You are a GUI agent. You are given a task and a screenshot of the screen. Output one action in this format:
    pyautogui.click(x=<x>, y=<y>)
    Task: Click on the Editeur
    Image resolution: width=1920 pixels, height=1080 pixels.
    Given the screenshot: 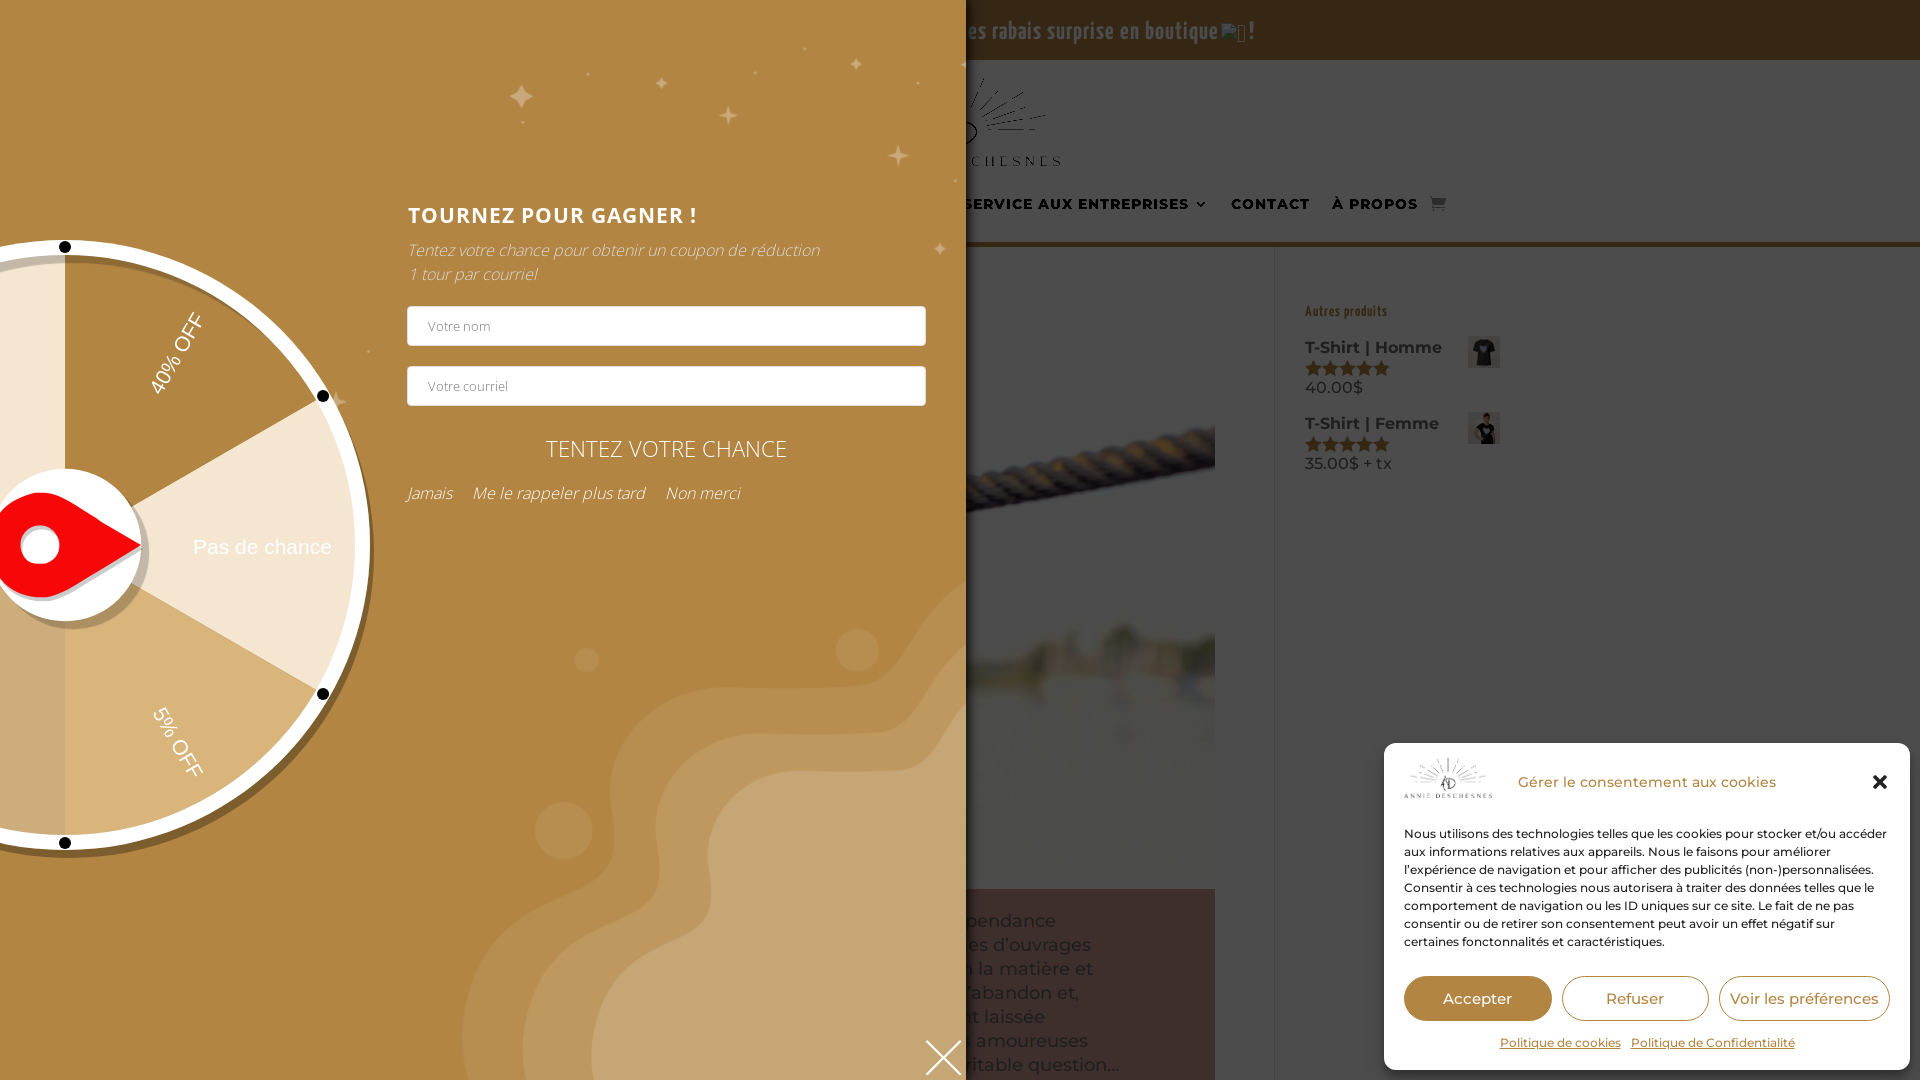 What is the action you would take?
    pyautogui.click(x=474, y=352)
    